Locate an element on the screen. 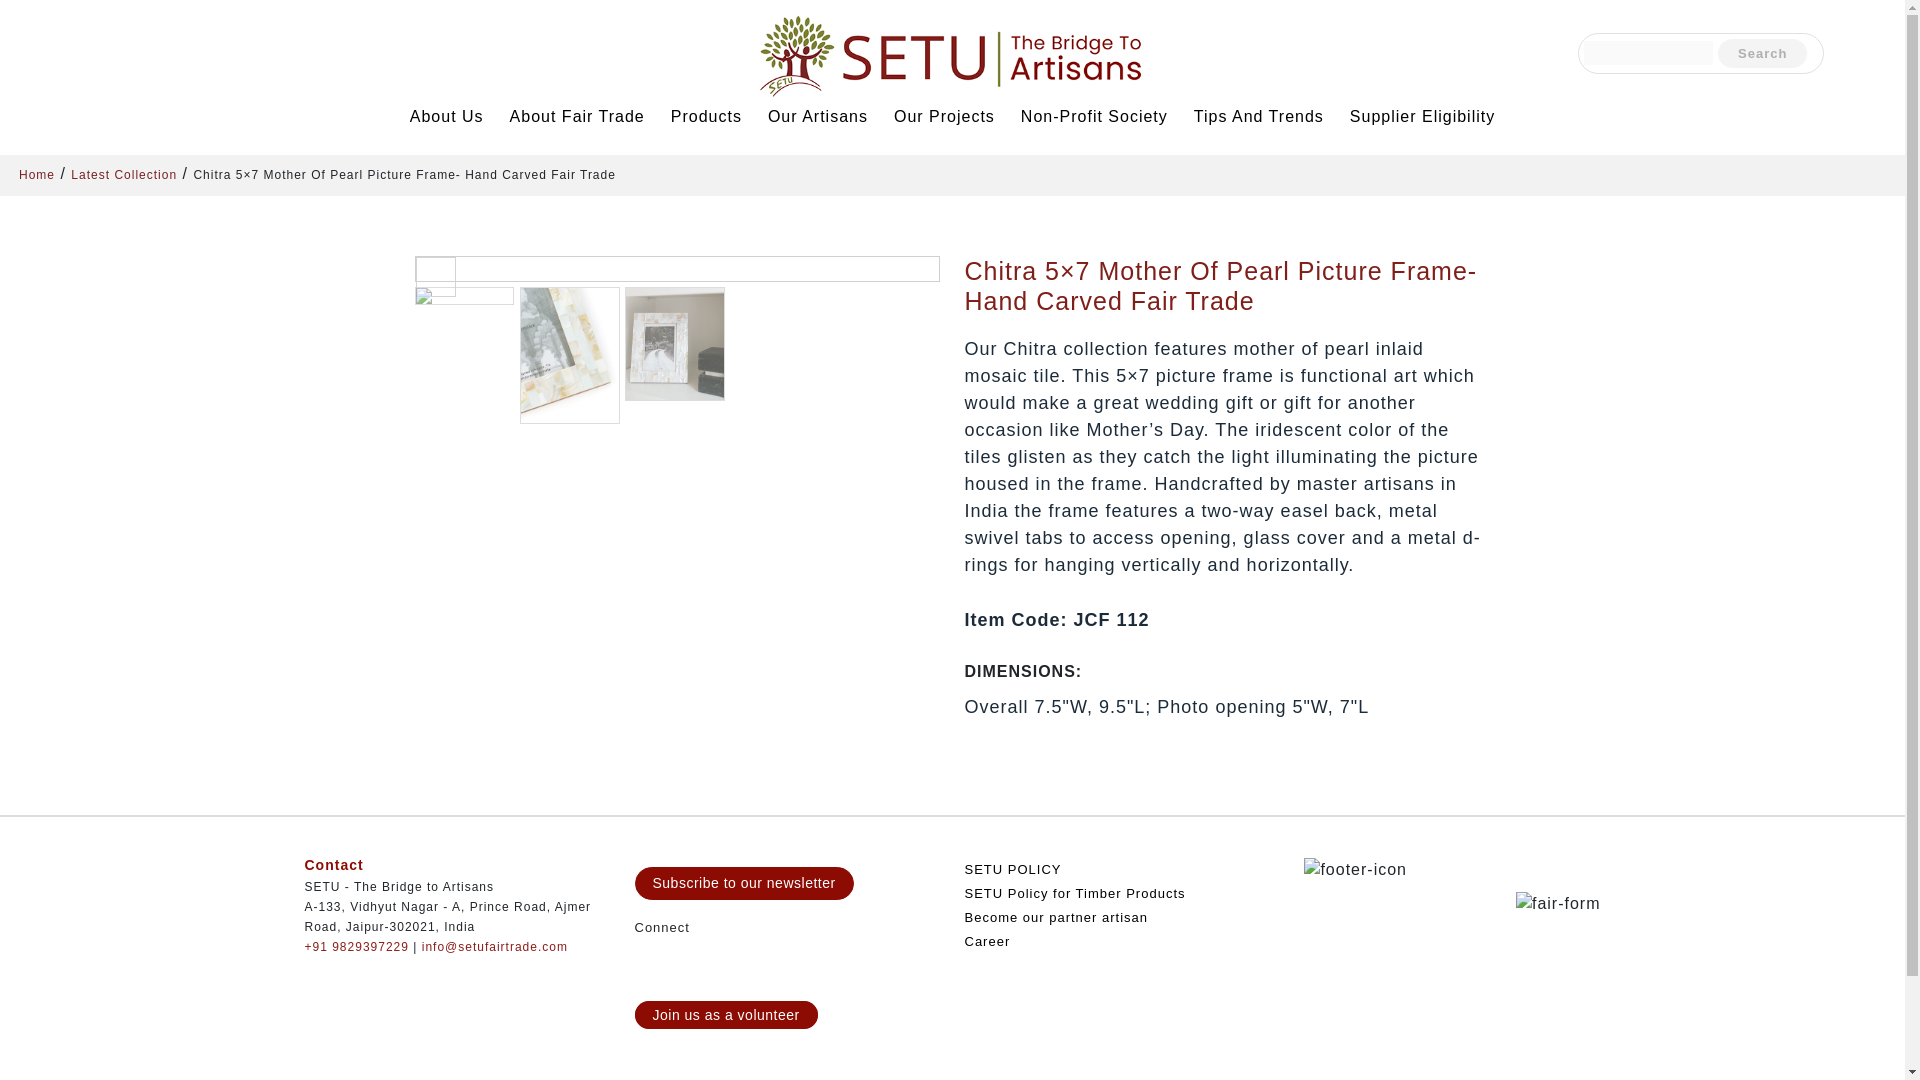  Search is located at coordinates (1762, 54).